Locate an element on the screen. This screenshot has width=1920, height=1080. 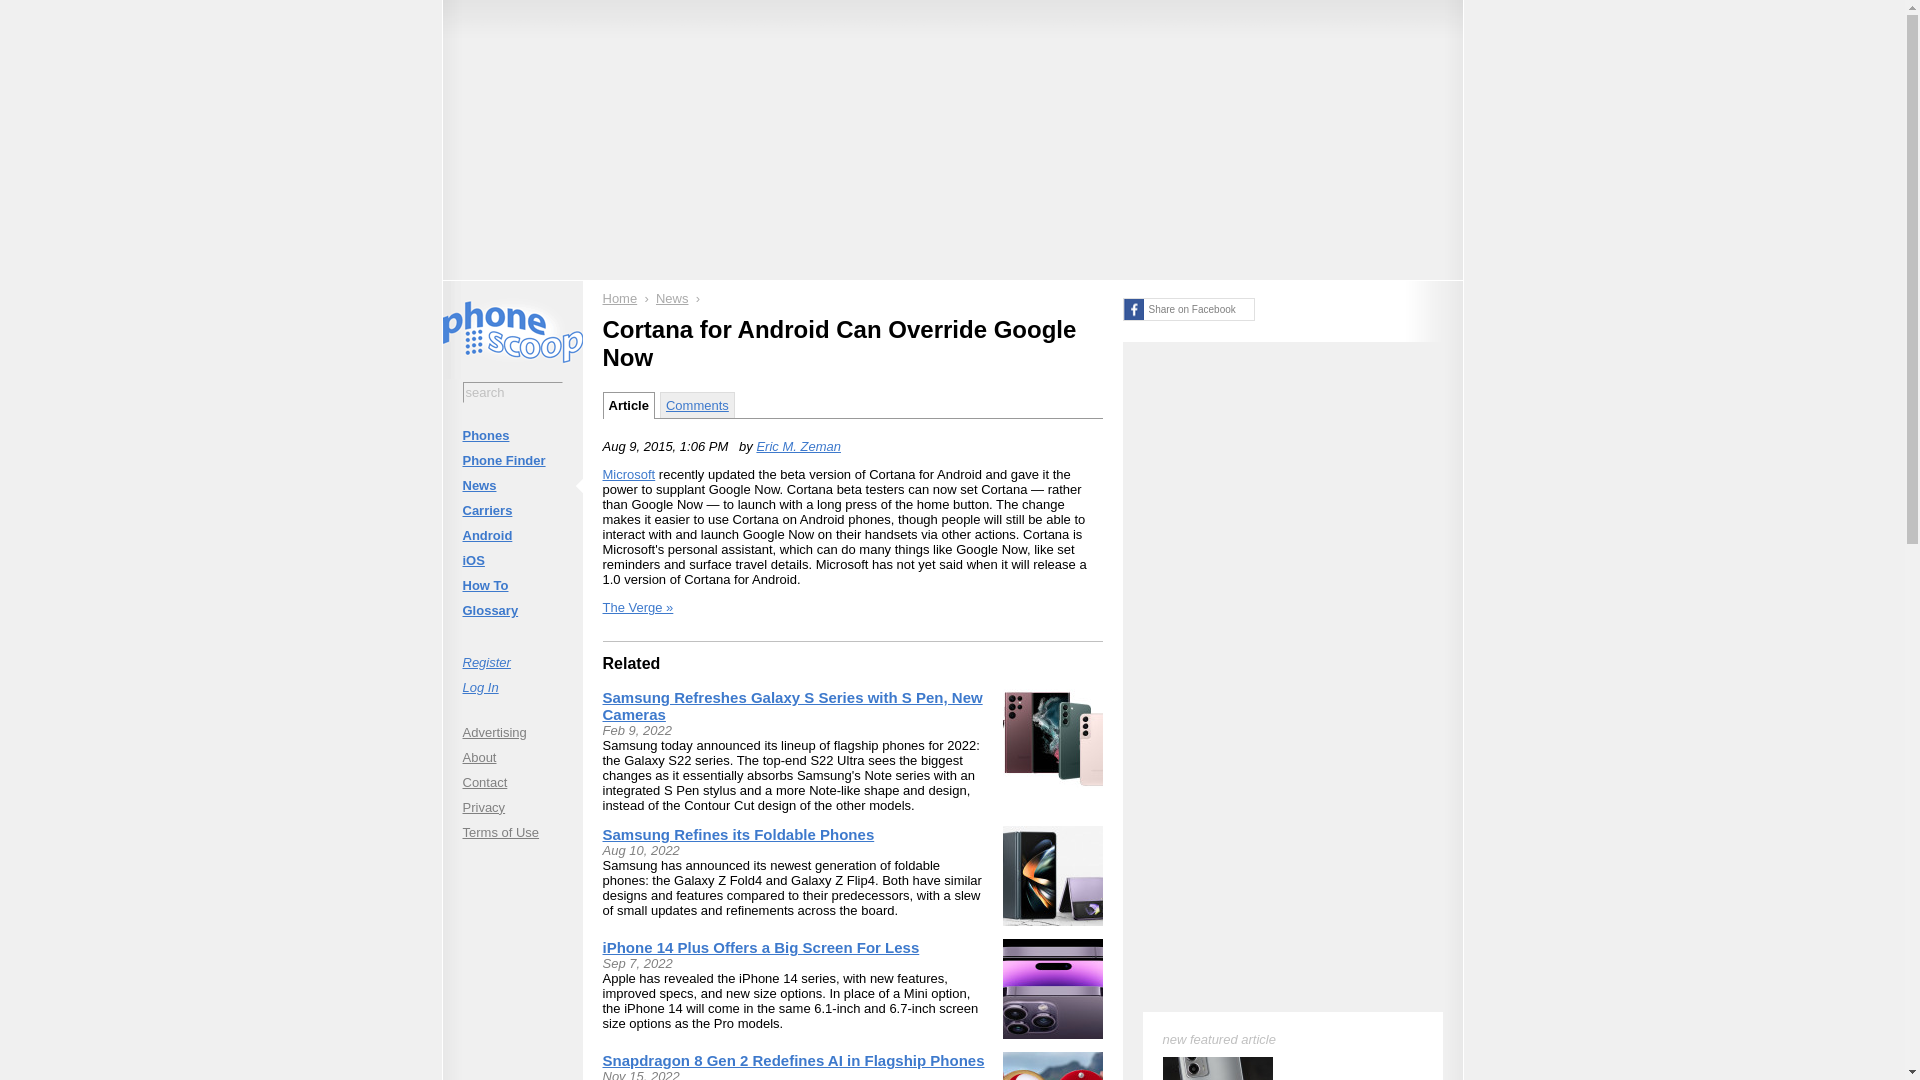
Contact is located at coordinates (511, 782).